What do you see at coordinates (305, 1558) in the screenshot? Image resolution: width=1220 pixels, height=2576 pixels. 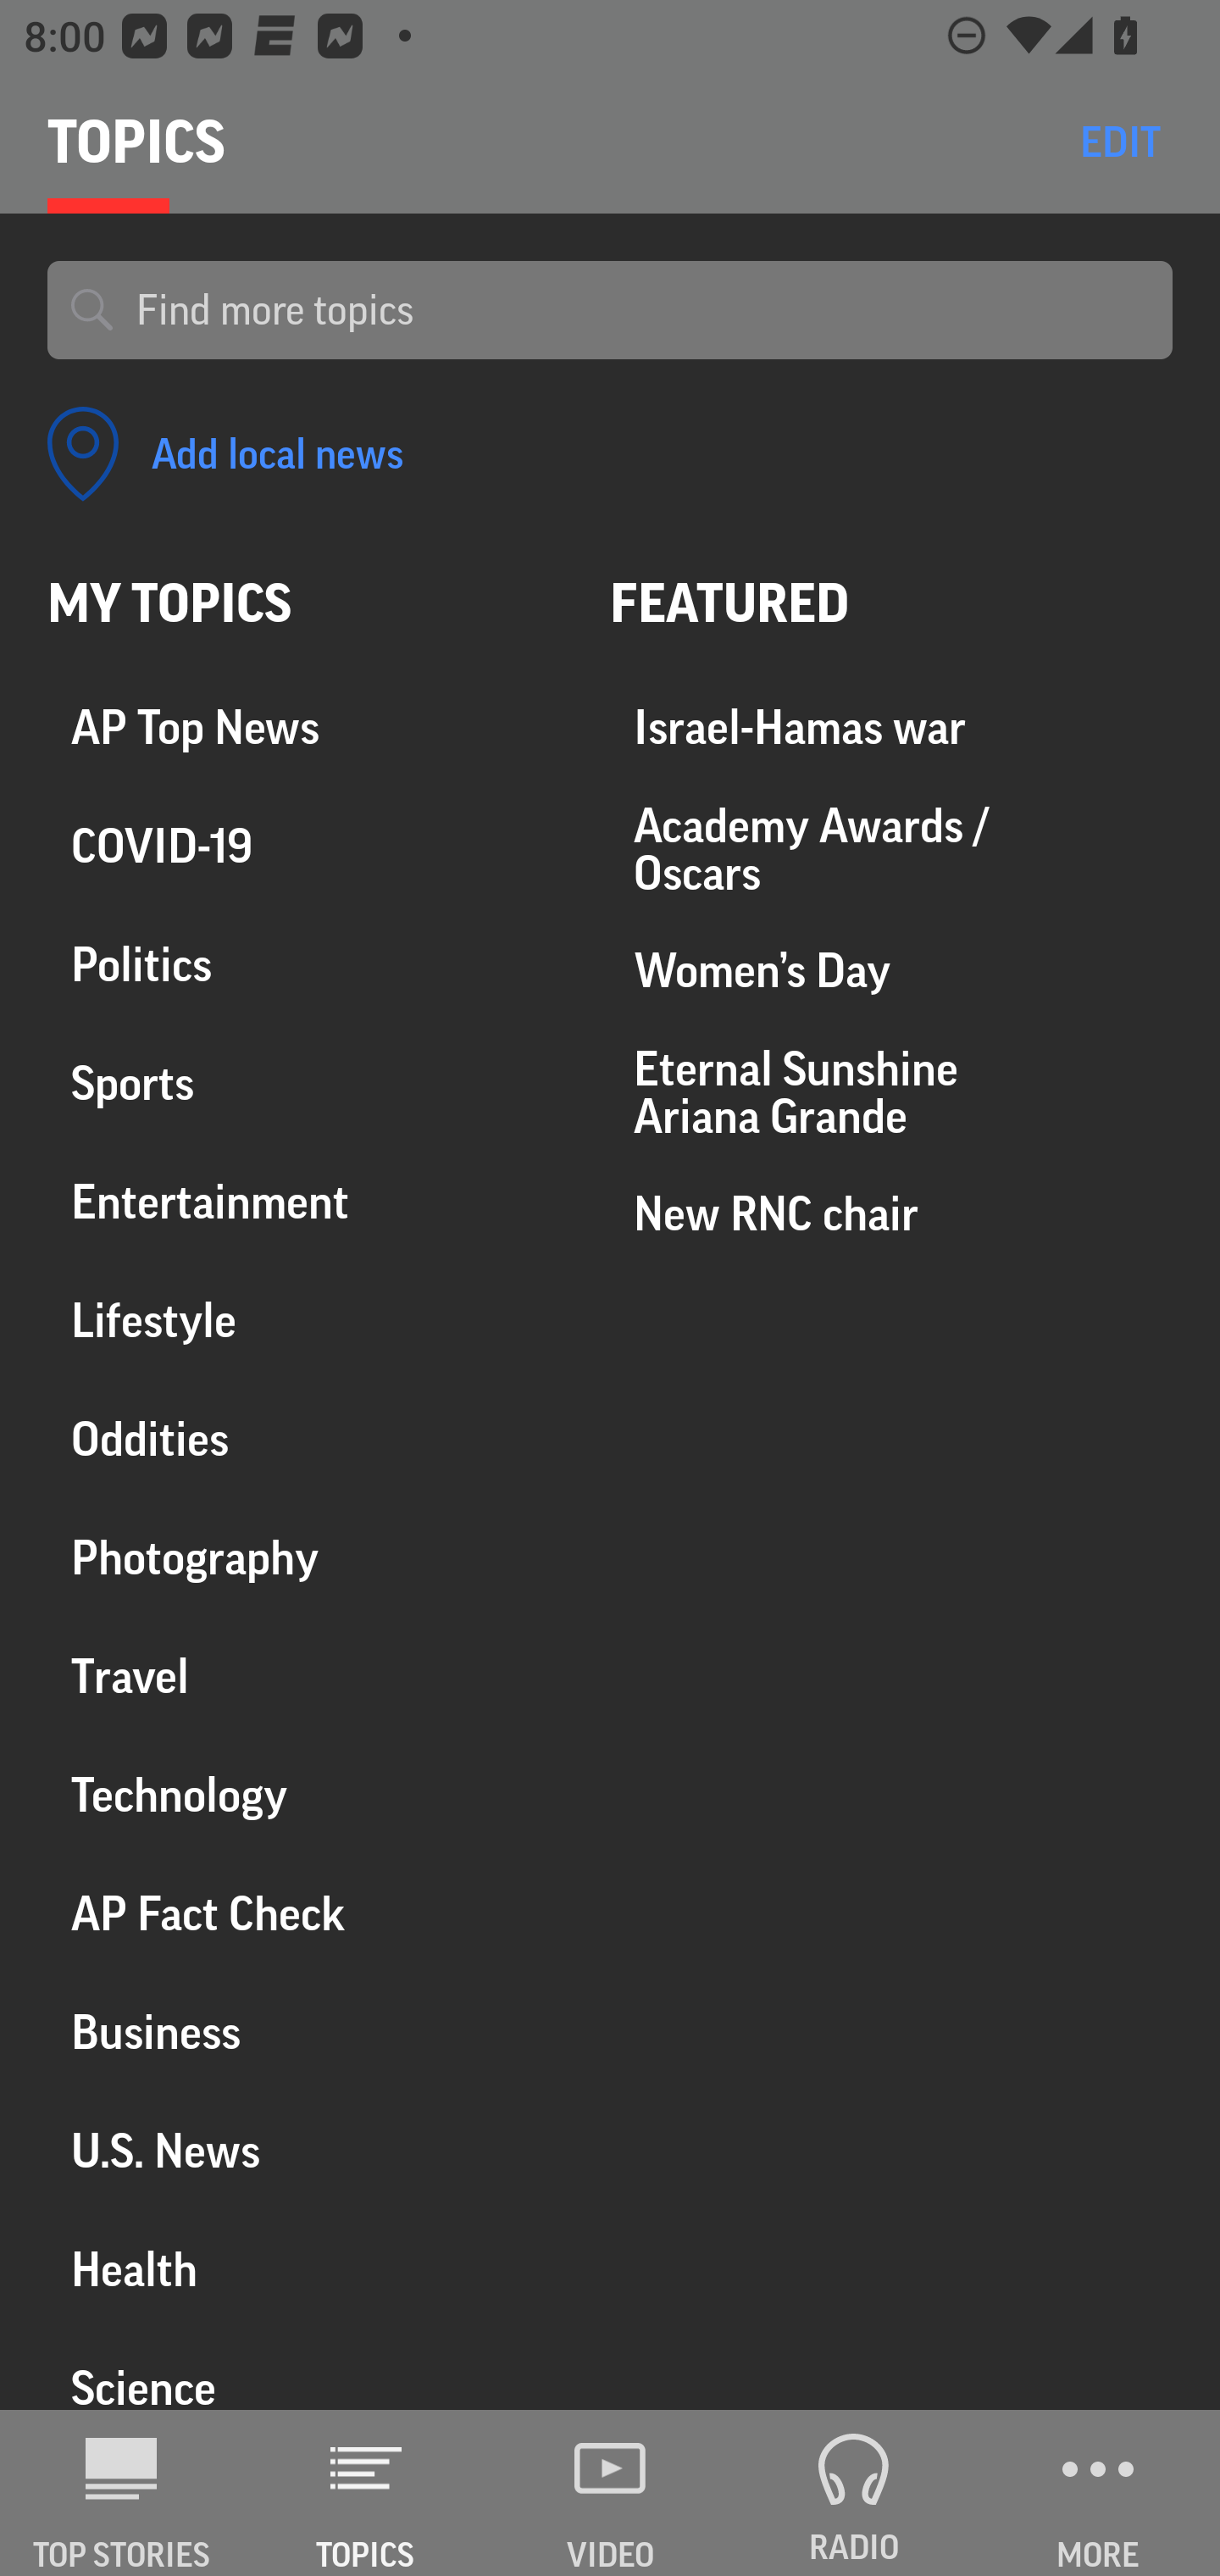 I see `Photography` at bounding box center [305, 1558].